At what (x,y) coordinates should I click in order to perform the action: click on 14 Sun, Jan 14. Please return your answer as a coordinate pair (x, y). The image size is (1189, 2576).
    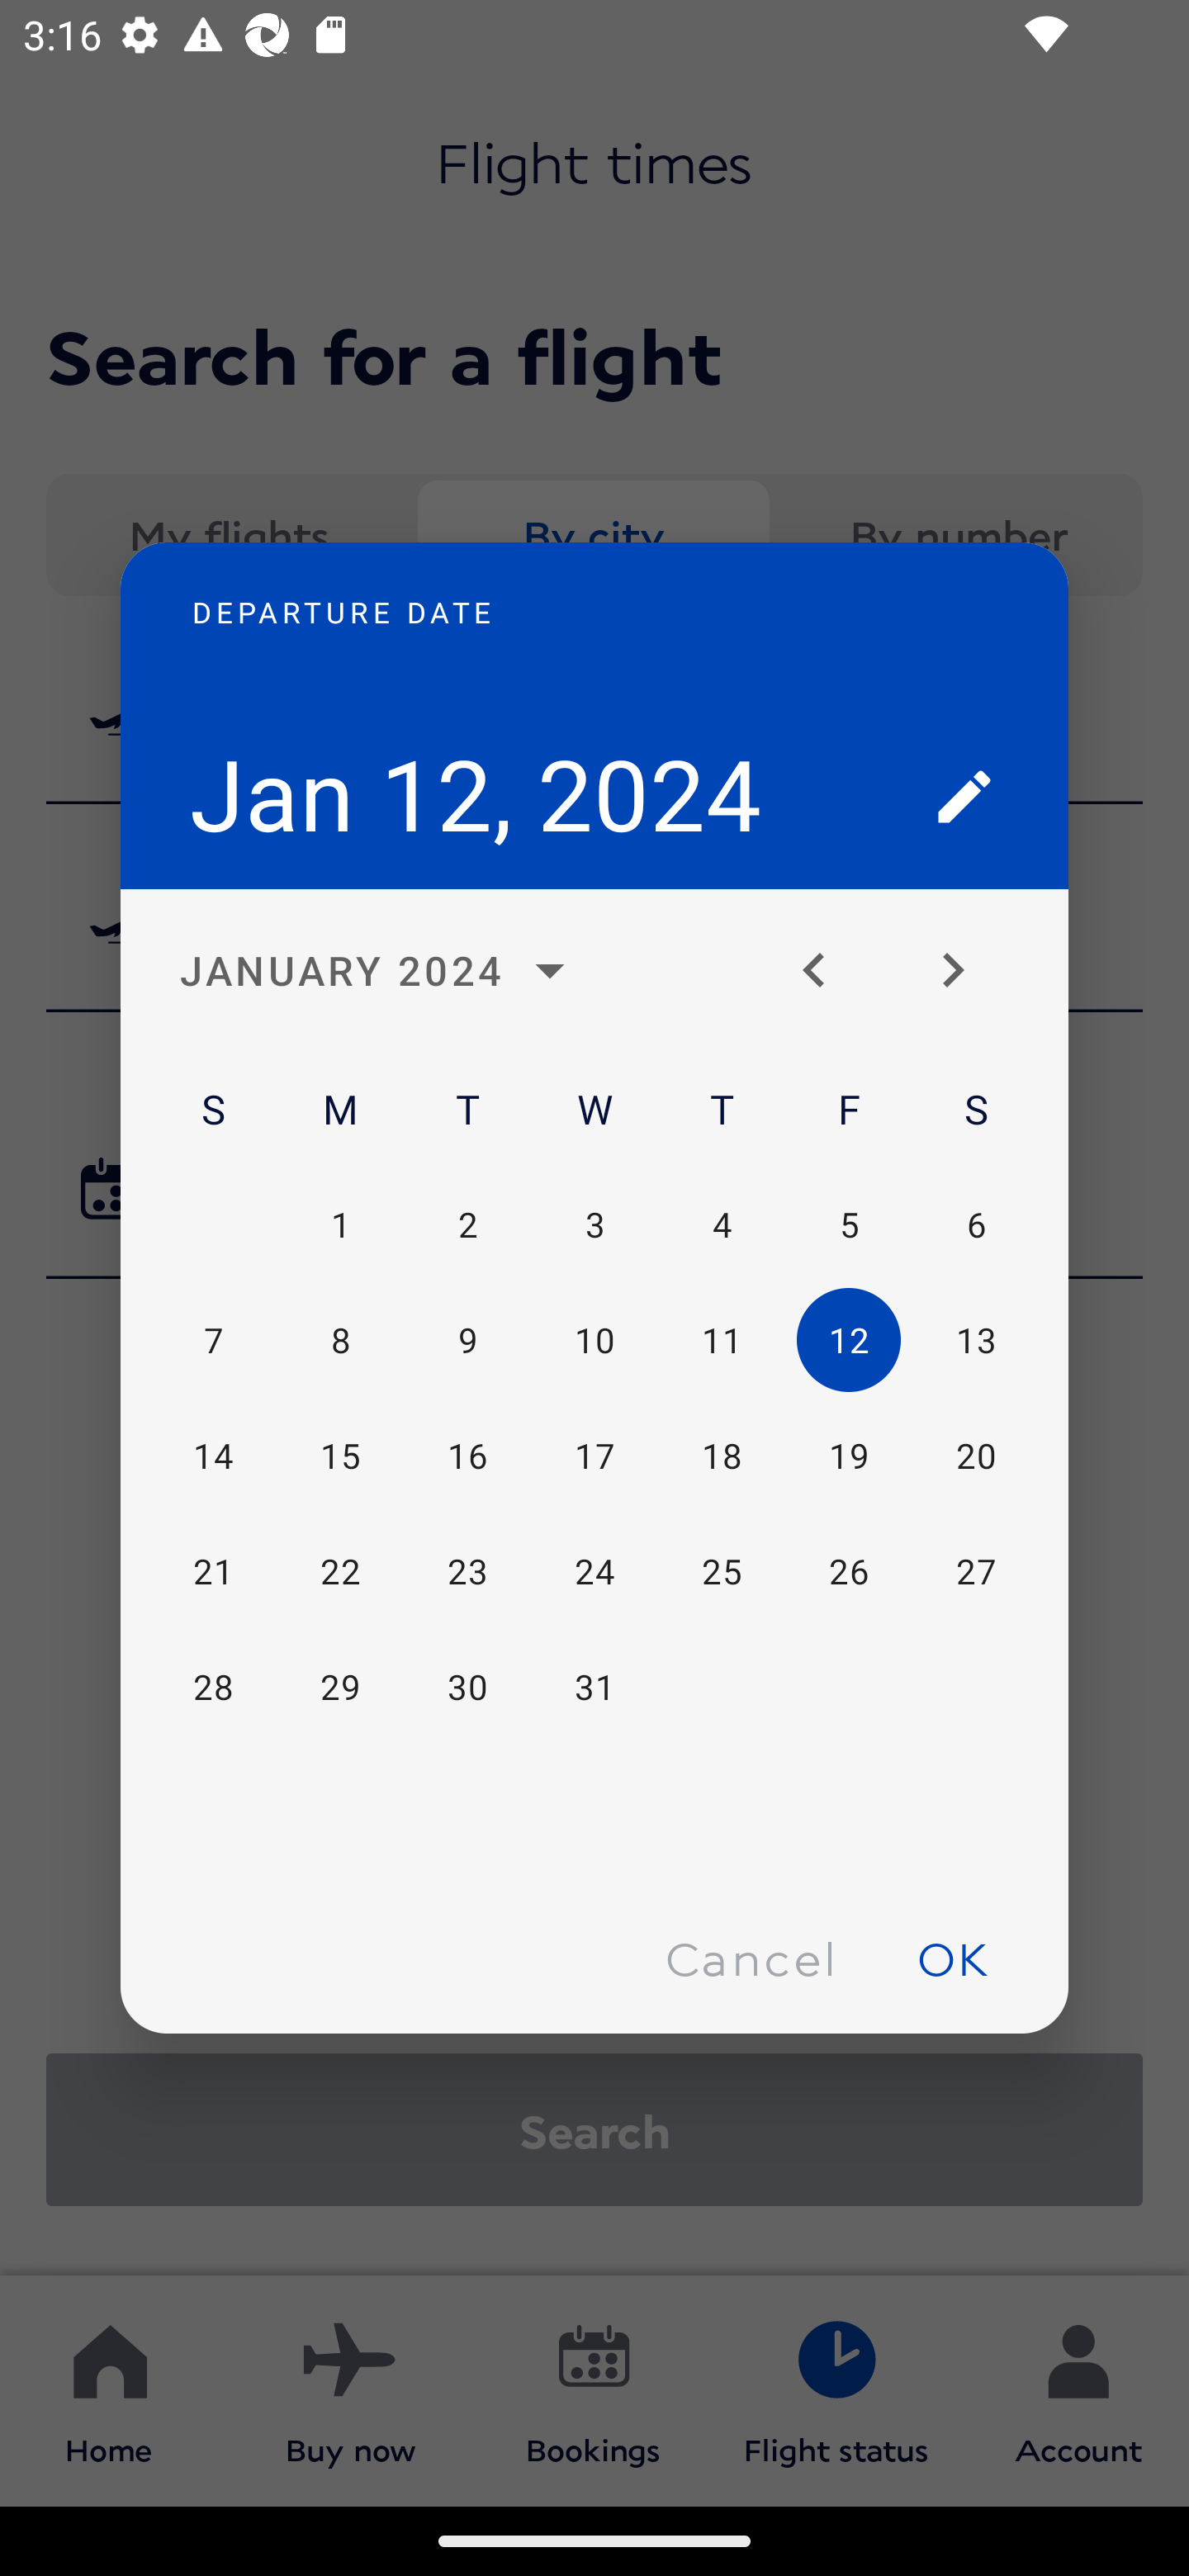
    Looking at the image, I should click on (213, 1456).